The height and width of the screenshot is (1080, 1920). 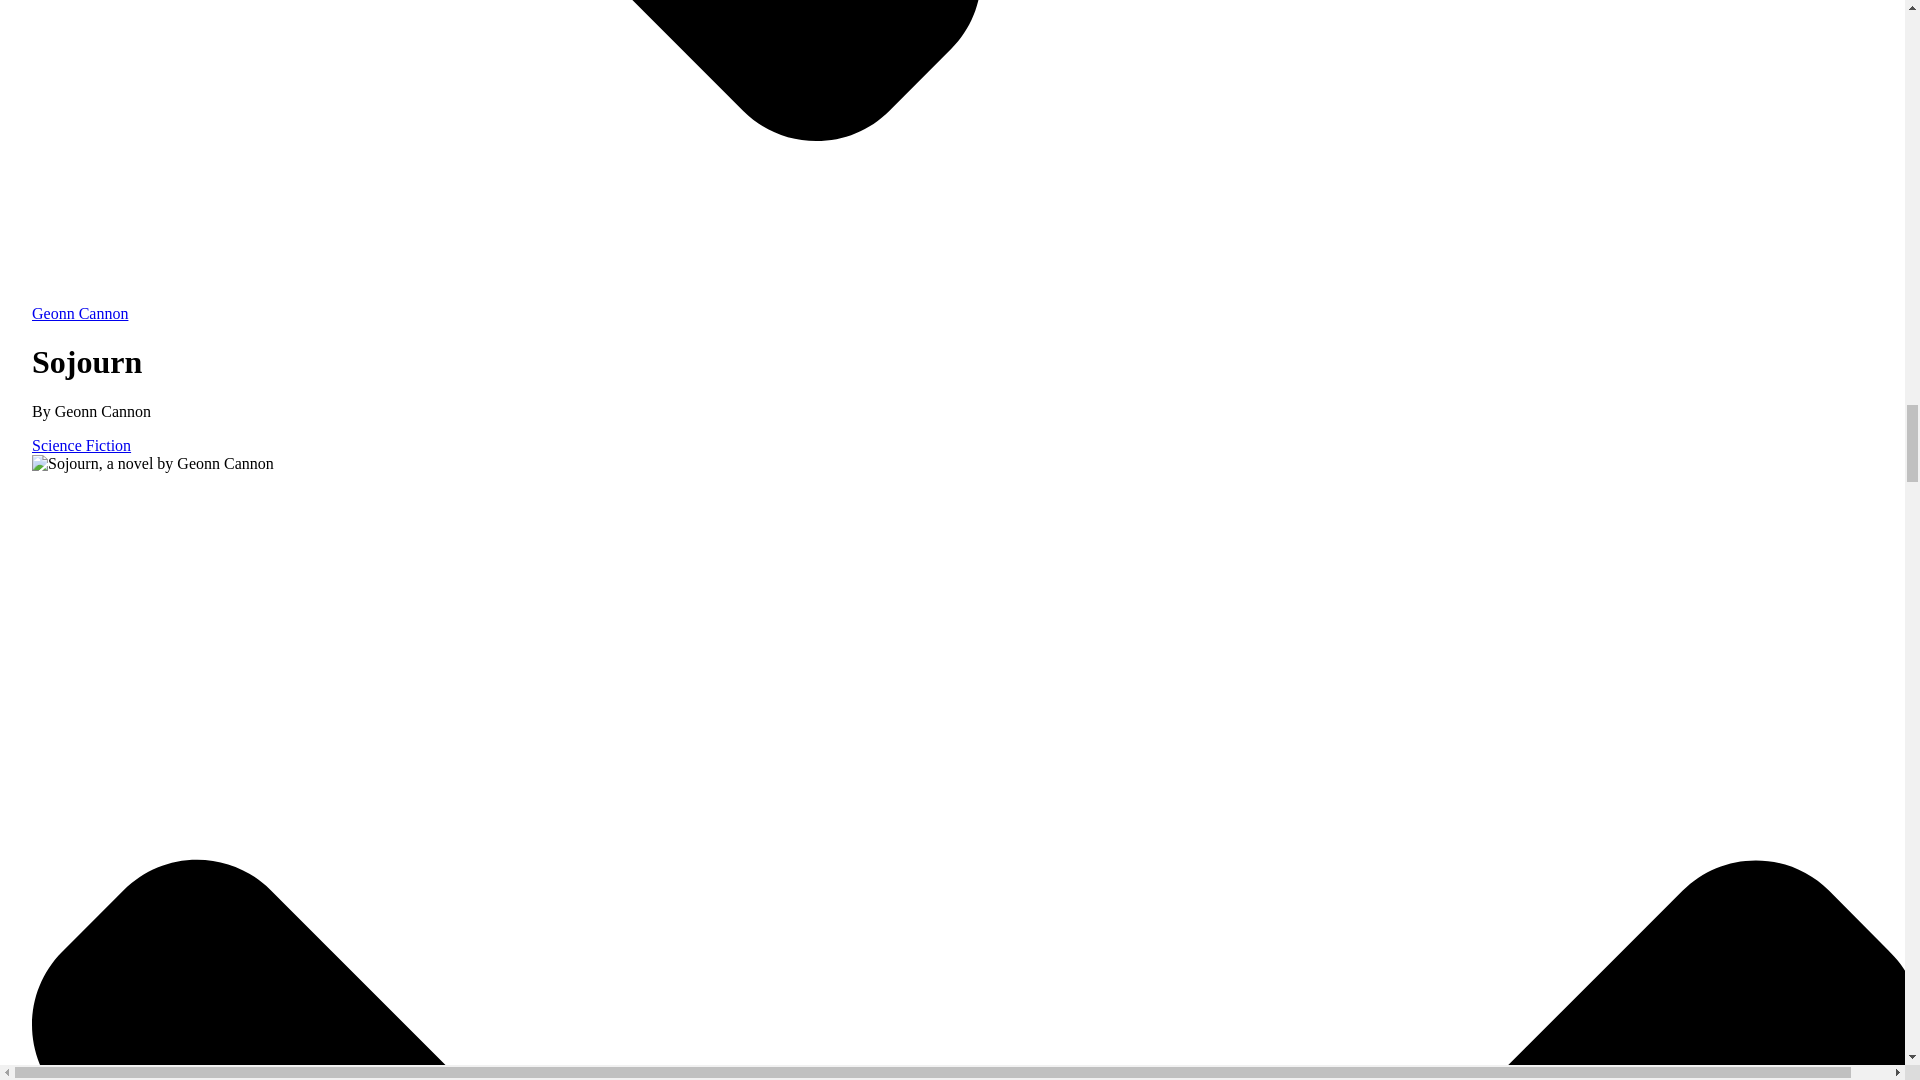 I want to click on Science Fiction, so click(x=81, y=445).